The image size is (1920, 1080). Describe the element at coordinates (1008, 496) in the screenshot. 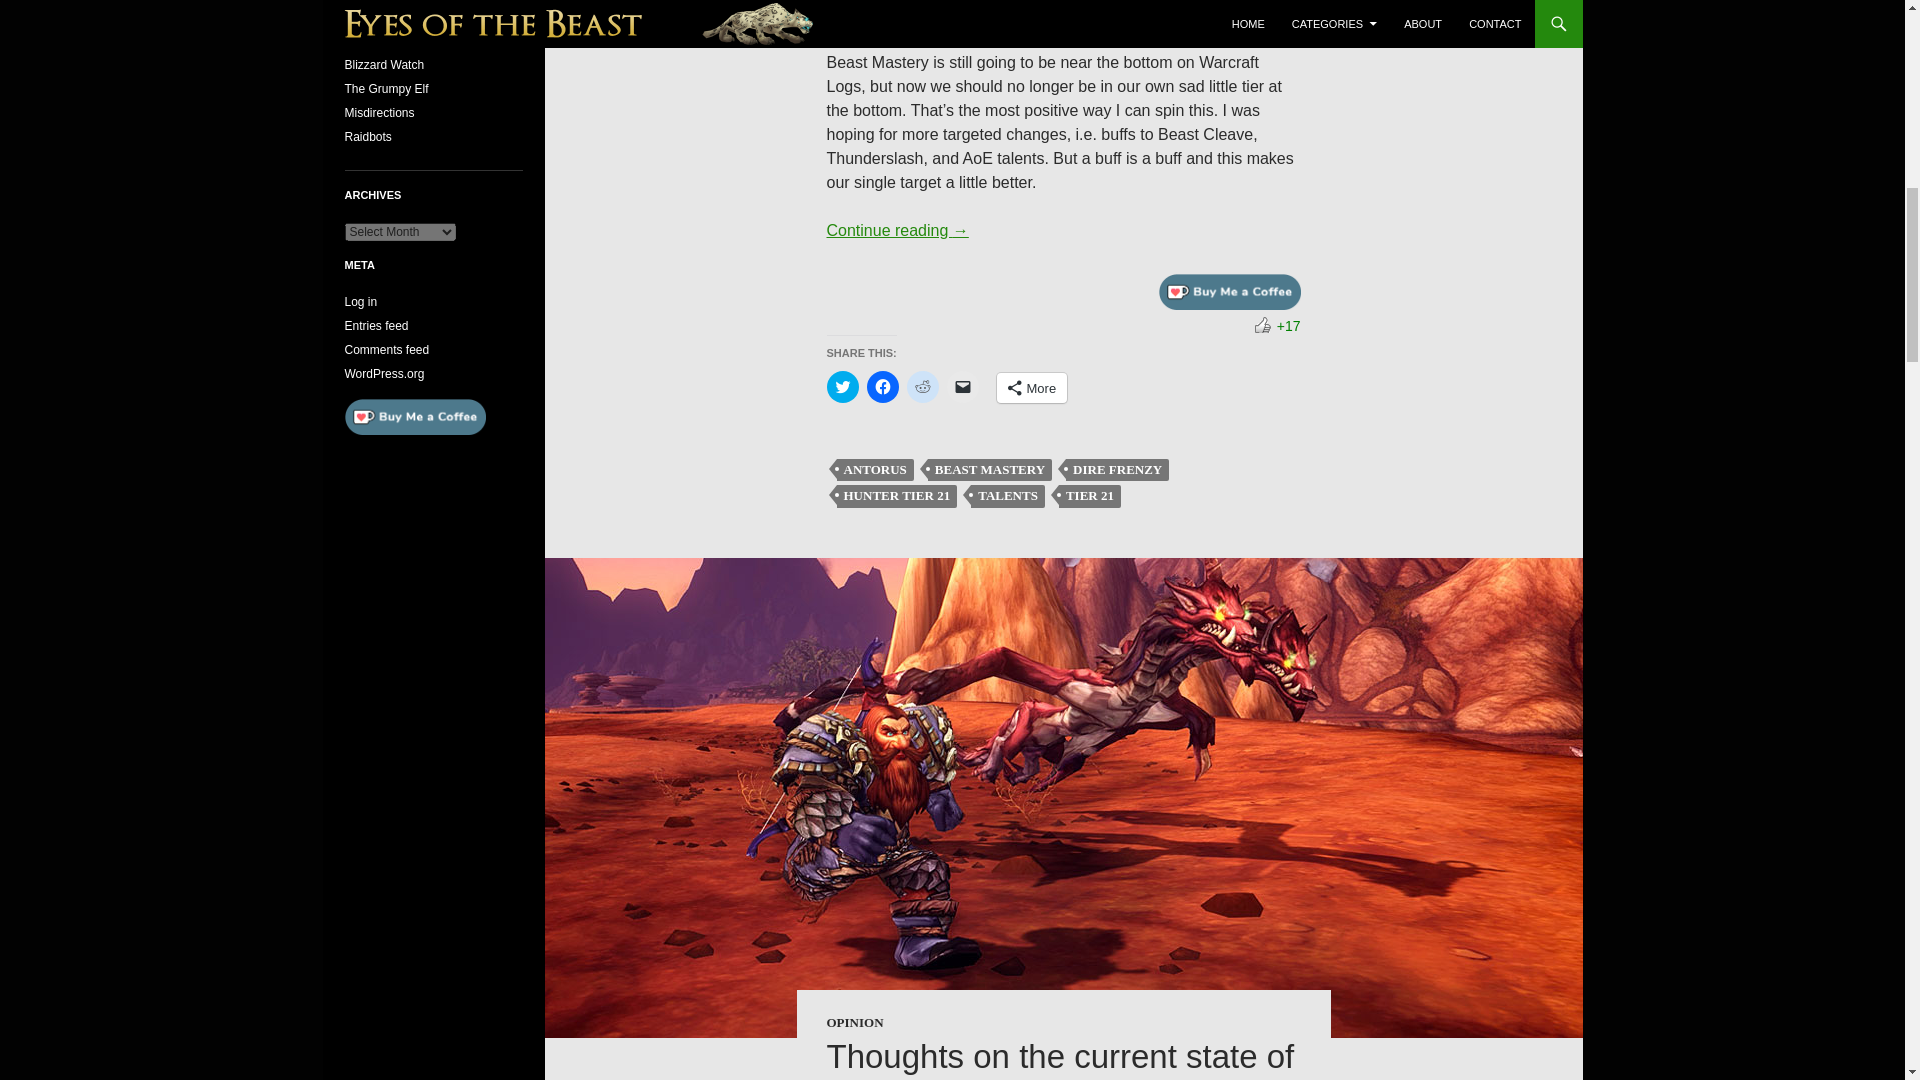

I see `TALENTS` at that location.